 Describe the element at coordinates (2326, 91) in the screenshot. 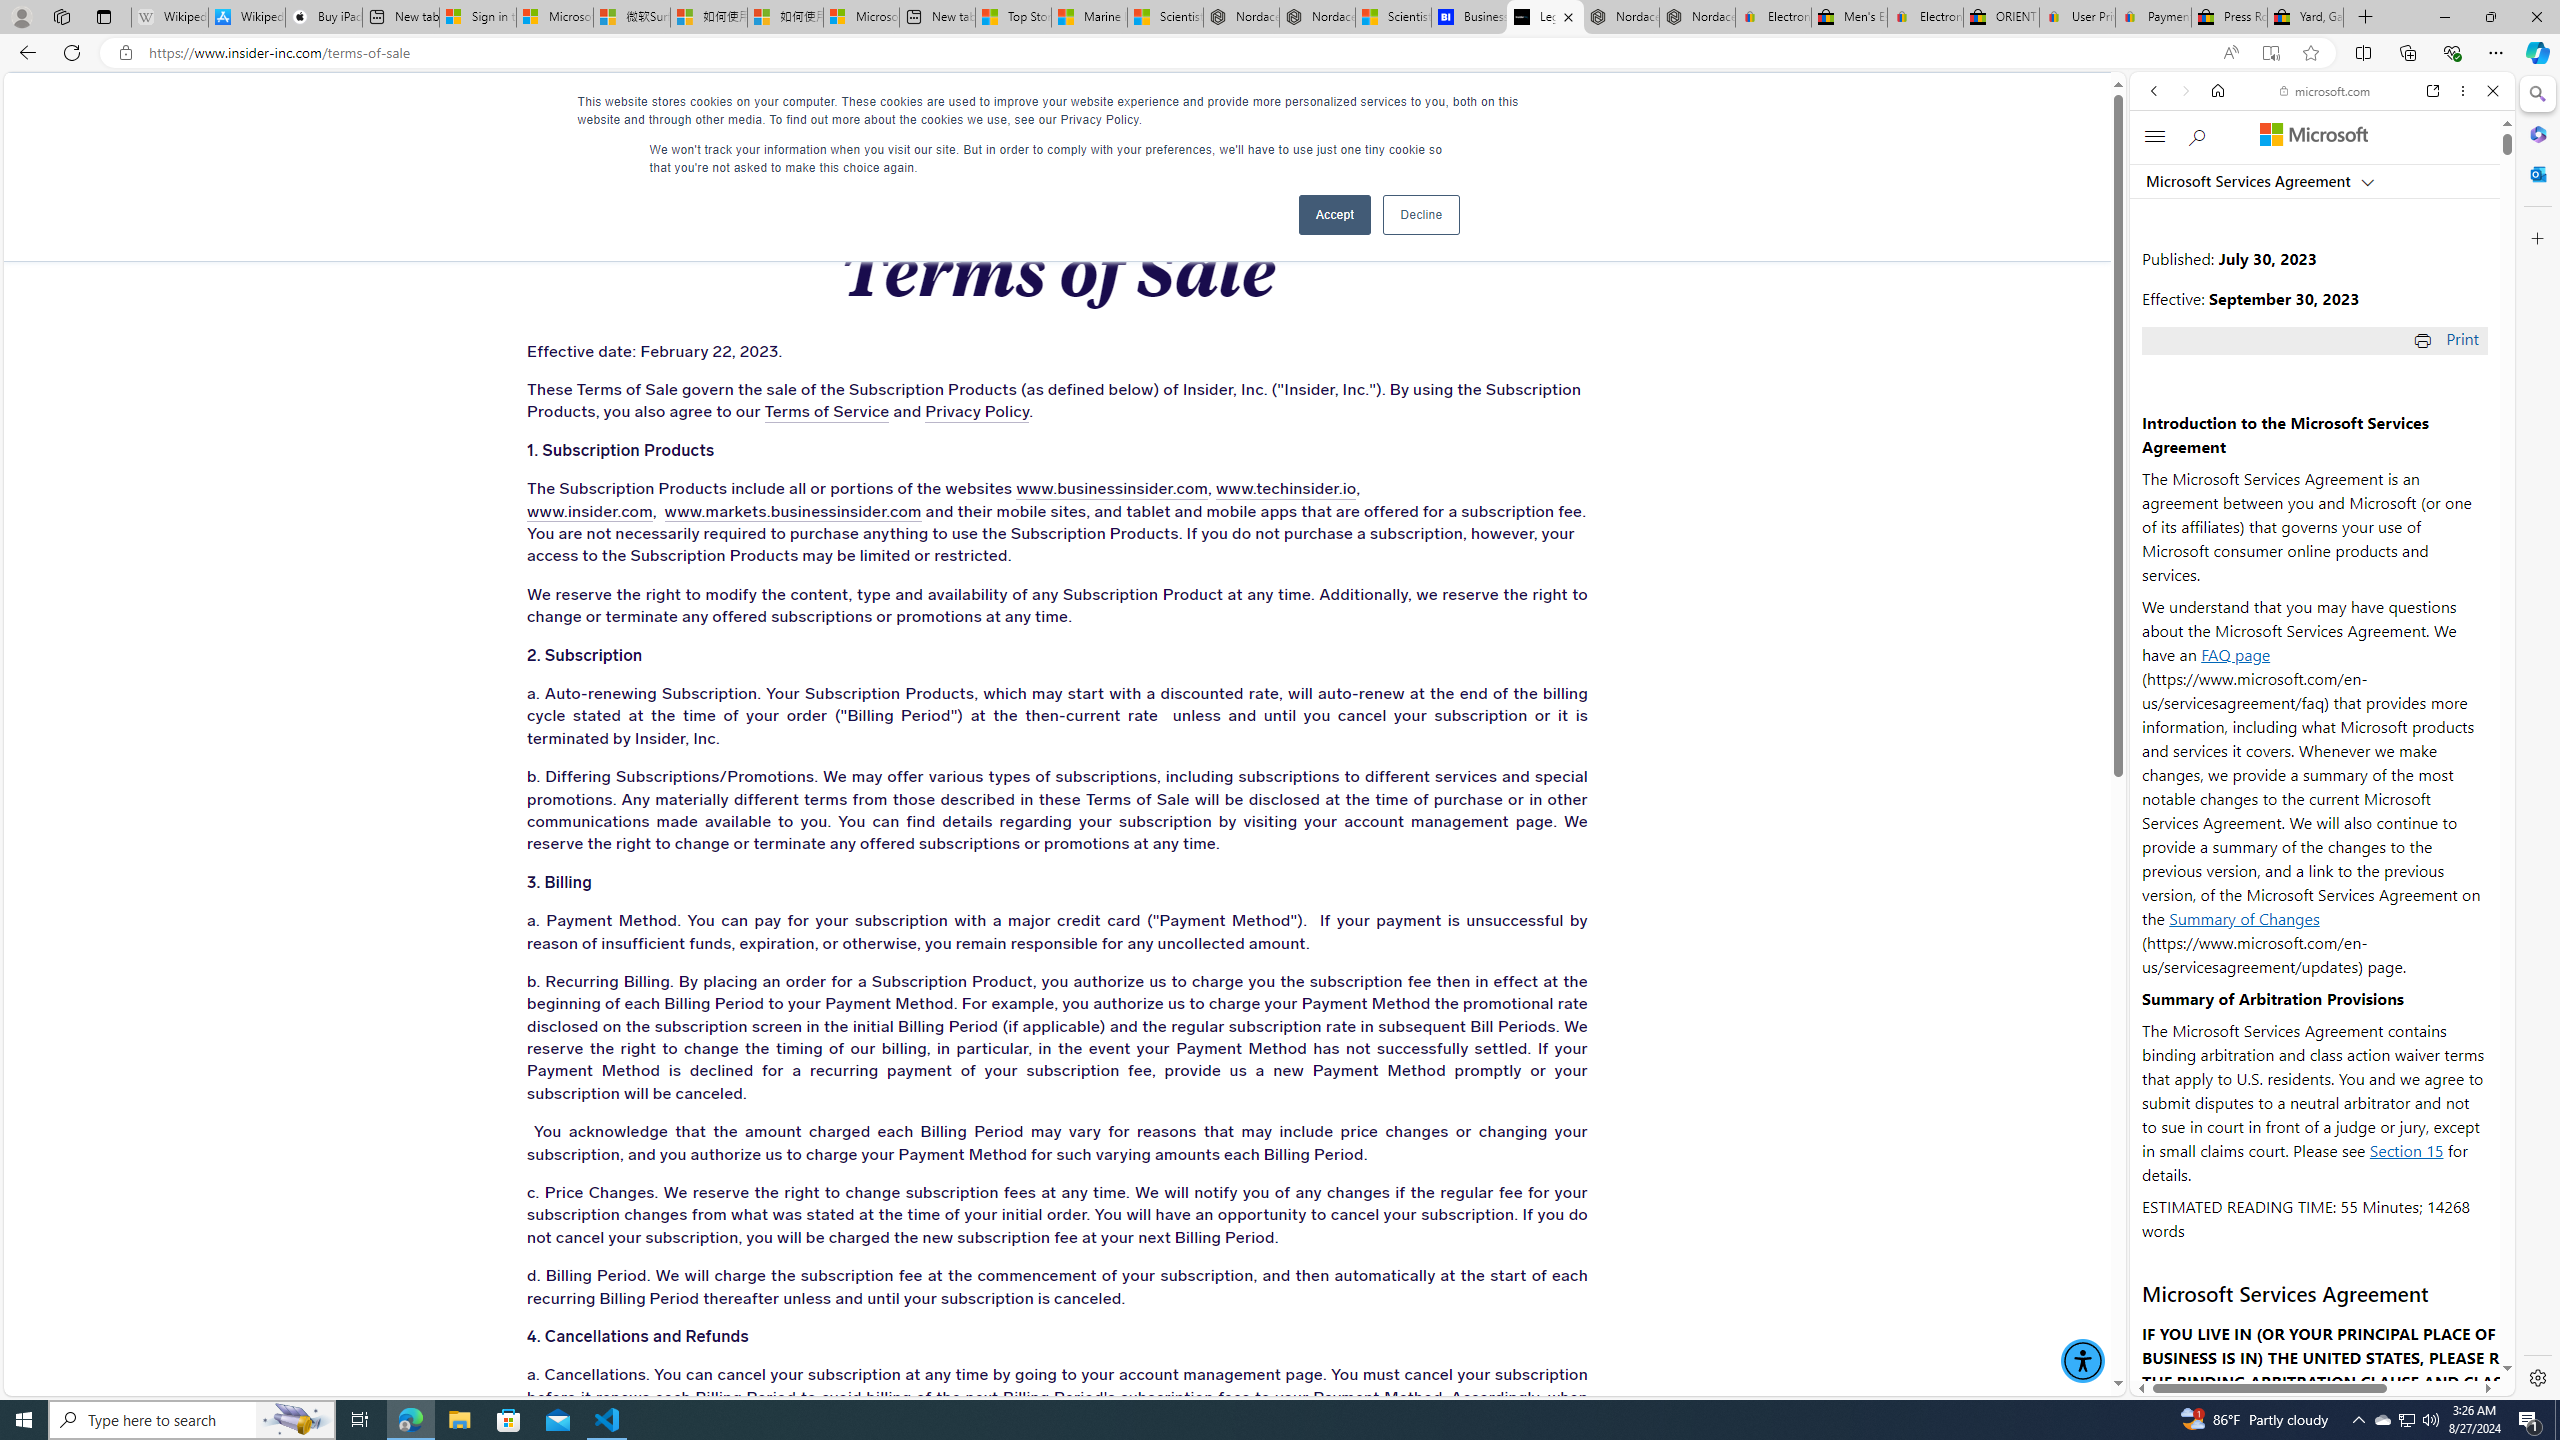

I see `microsoft.com` at that location.